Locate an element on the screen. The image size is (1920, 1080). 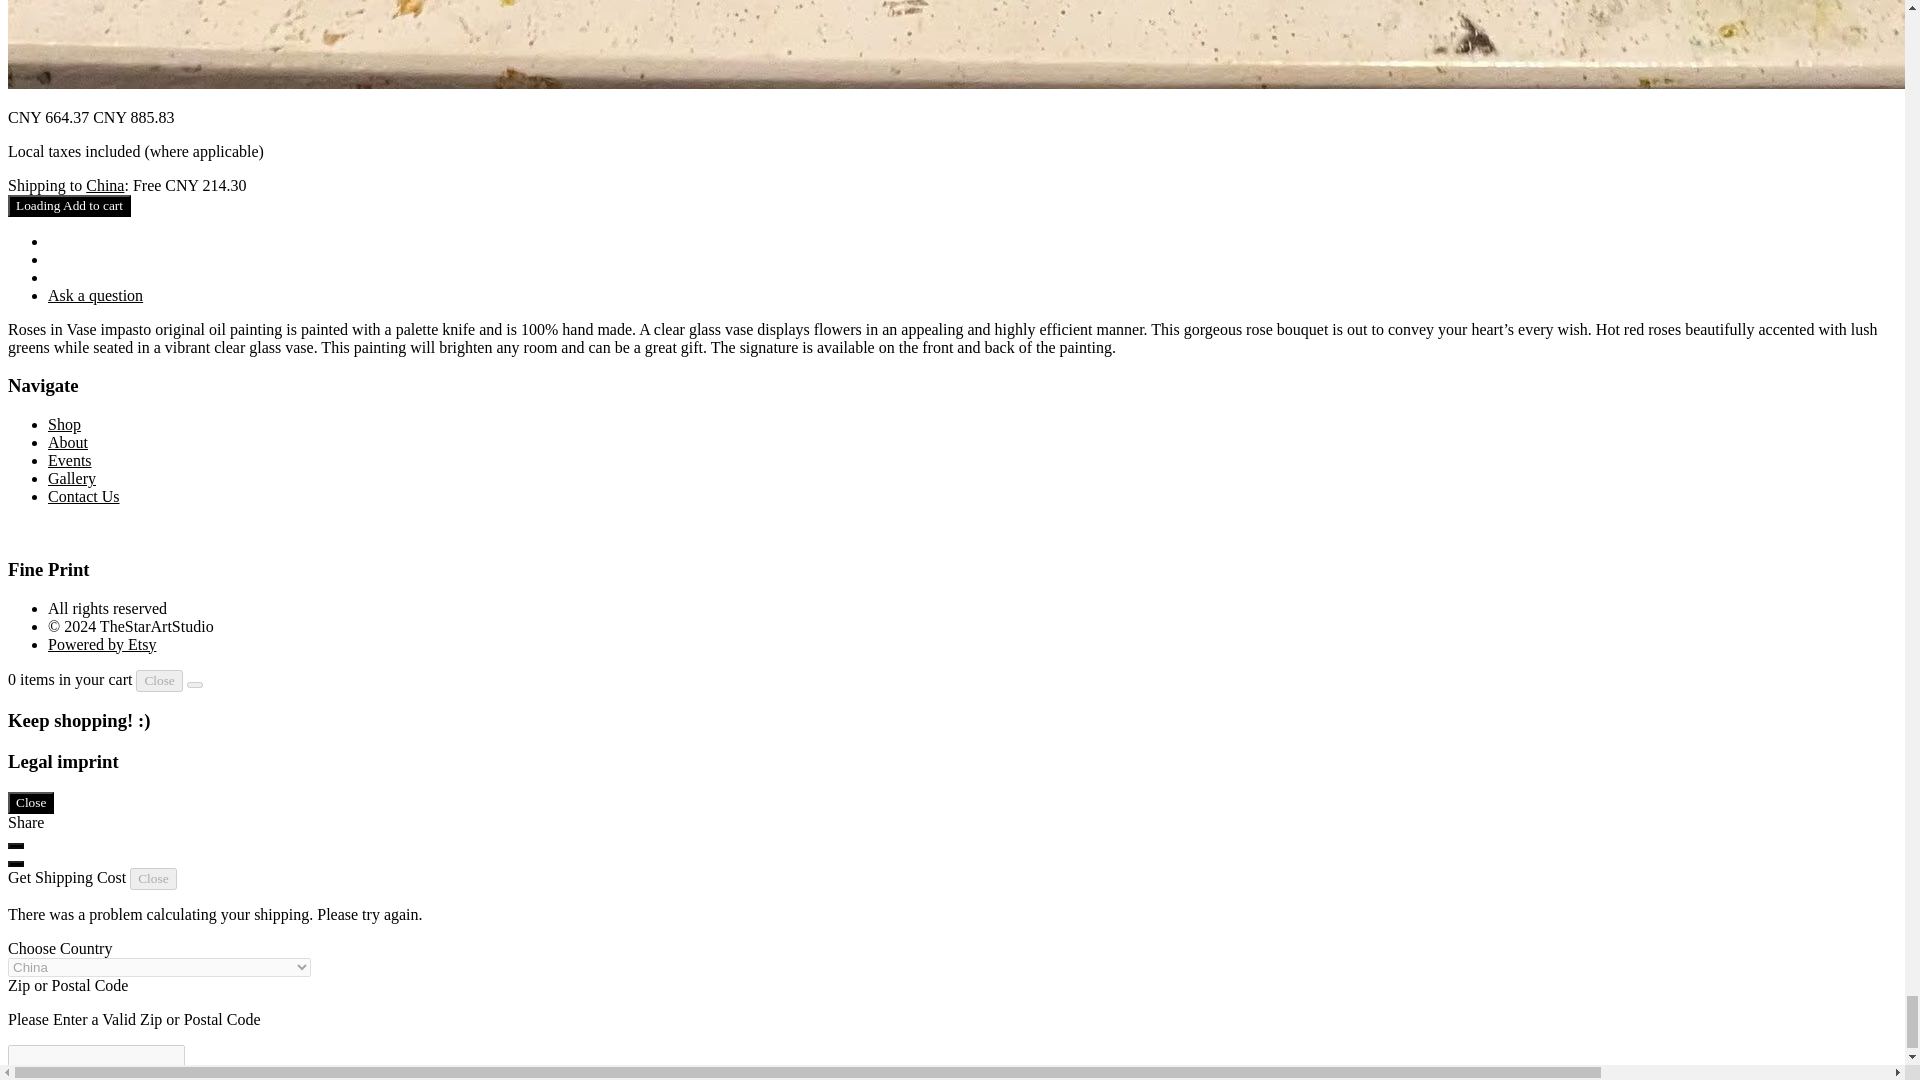
China is located at coordinates (105, 186).